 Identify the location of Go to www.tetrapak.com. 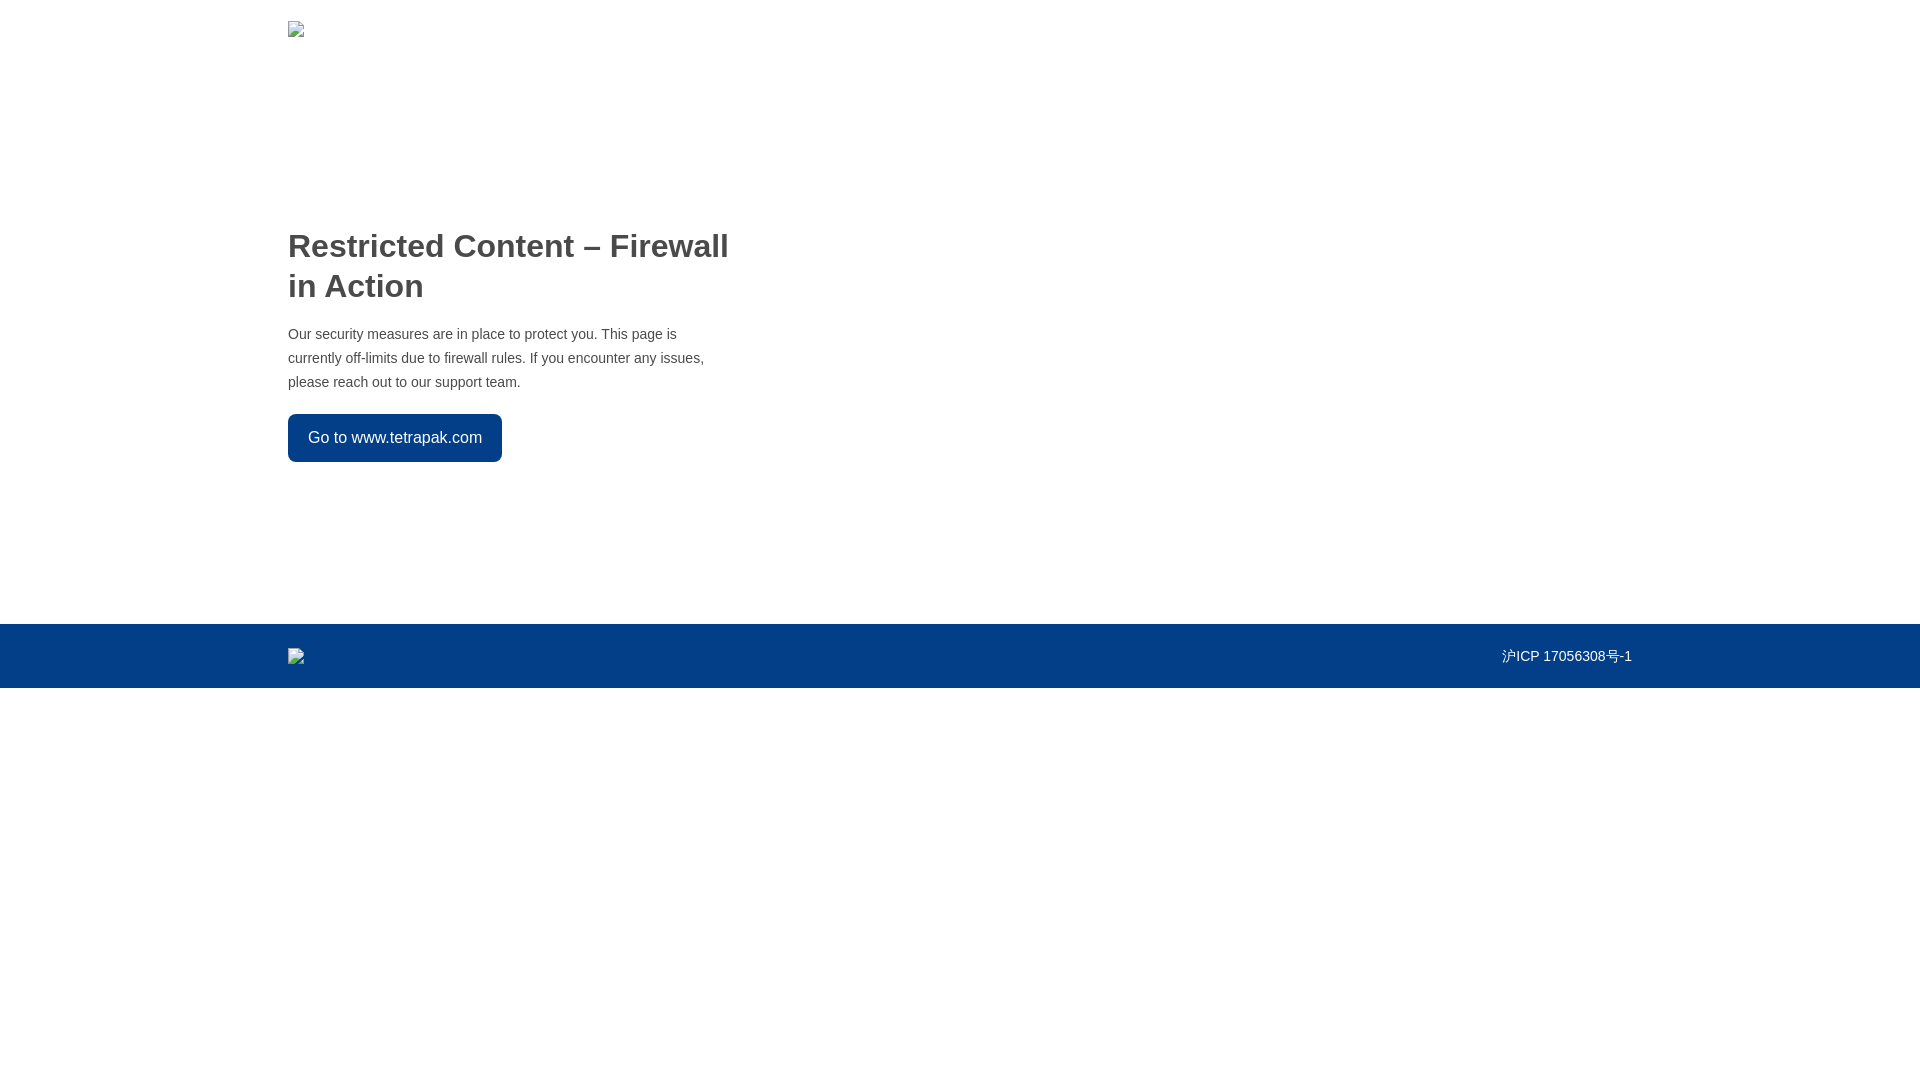
(394, 438).